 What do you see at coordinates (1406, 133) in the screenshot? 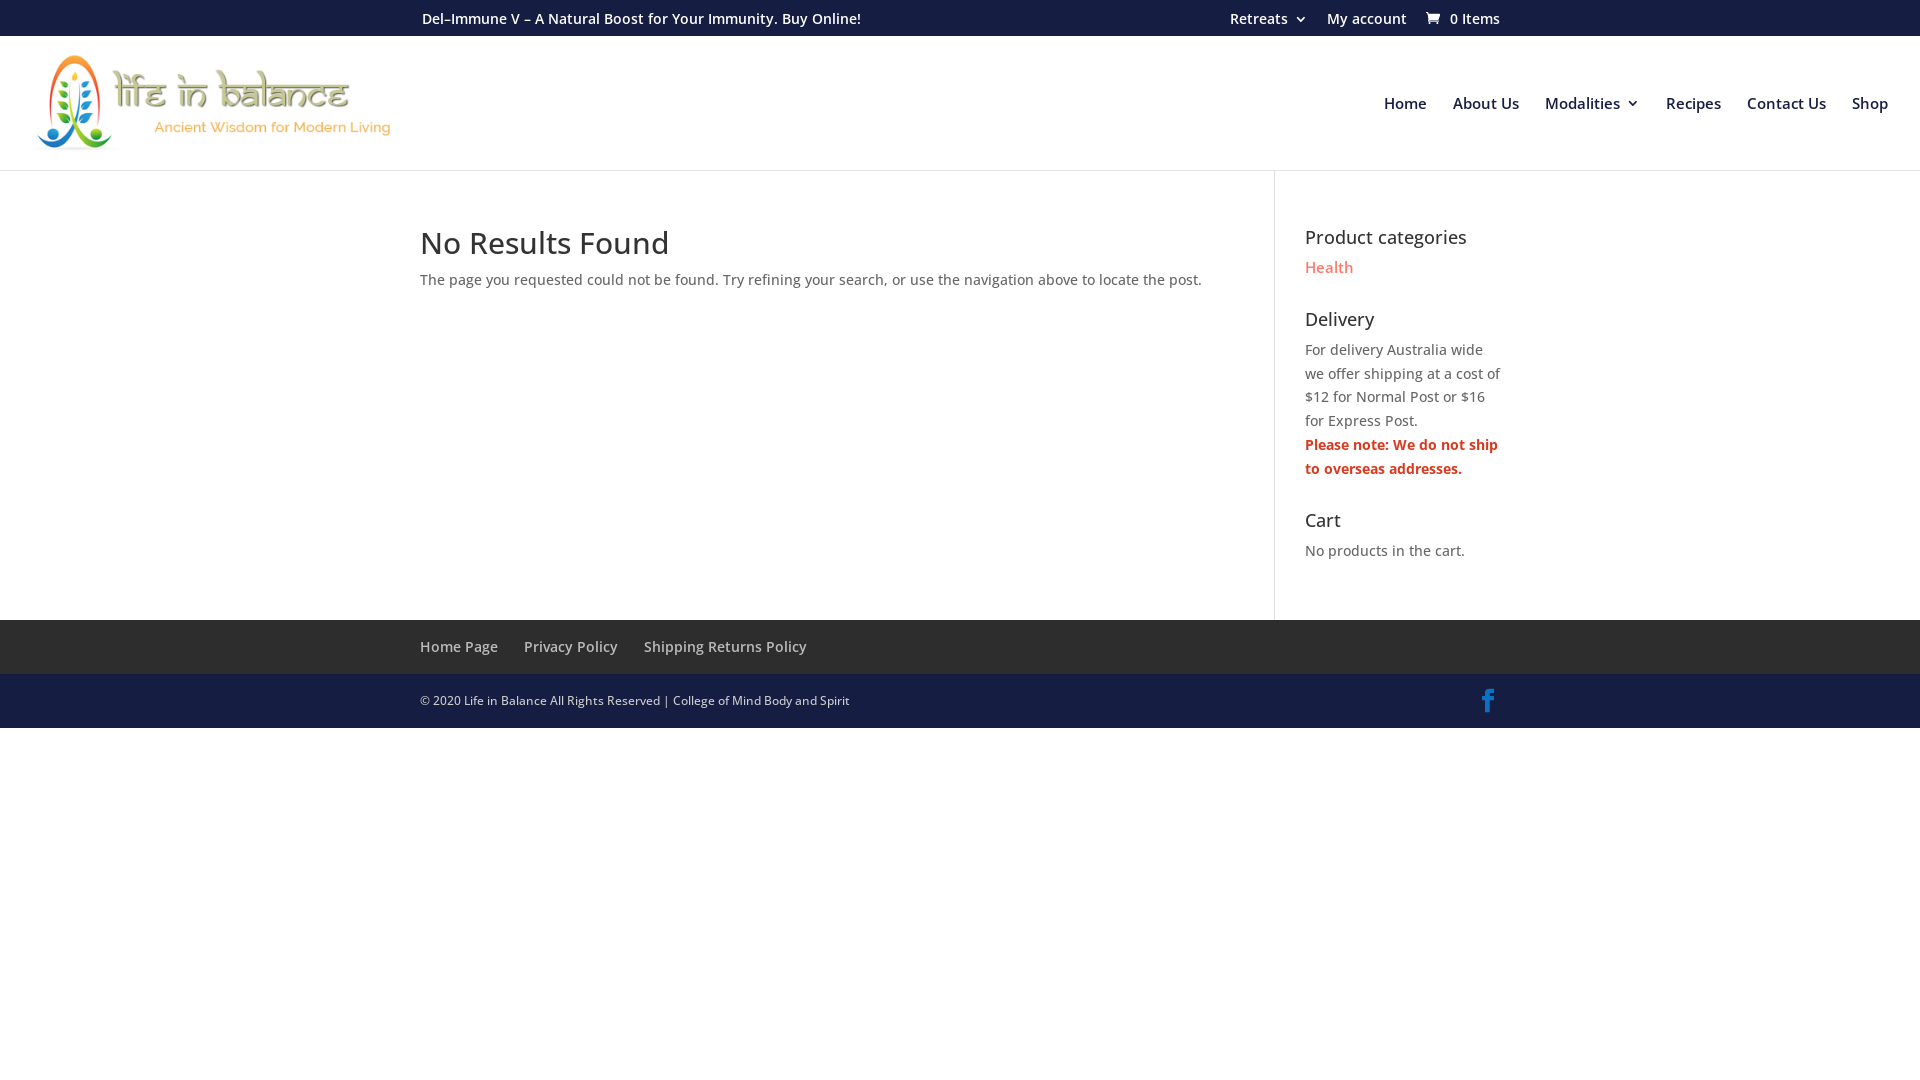
I see `Home` at bounding box center [1406, 133].